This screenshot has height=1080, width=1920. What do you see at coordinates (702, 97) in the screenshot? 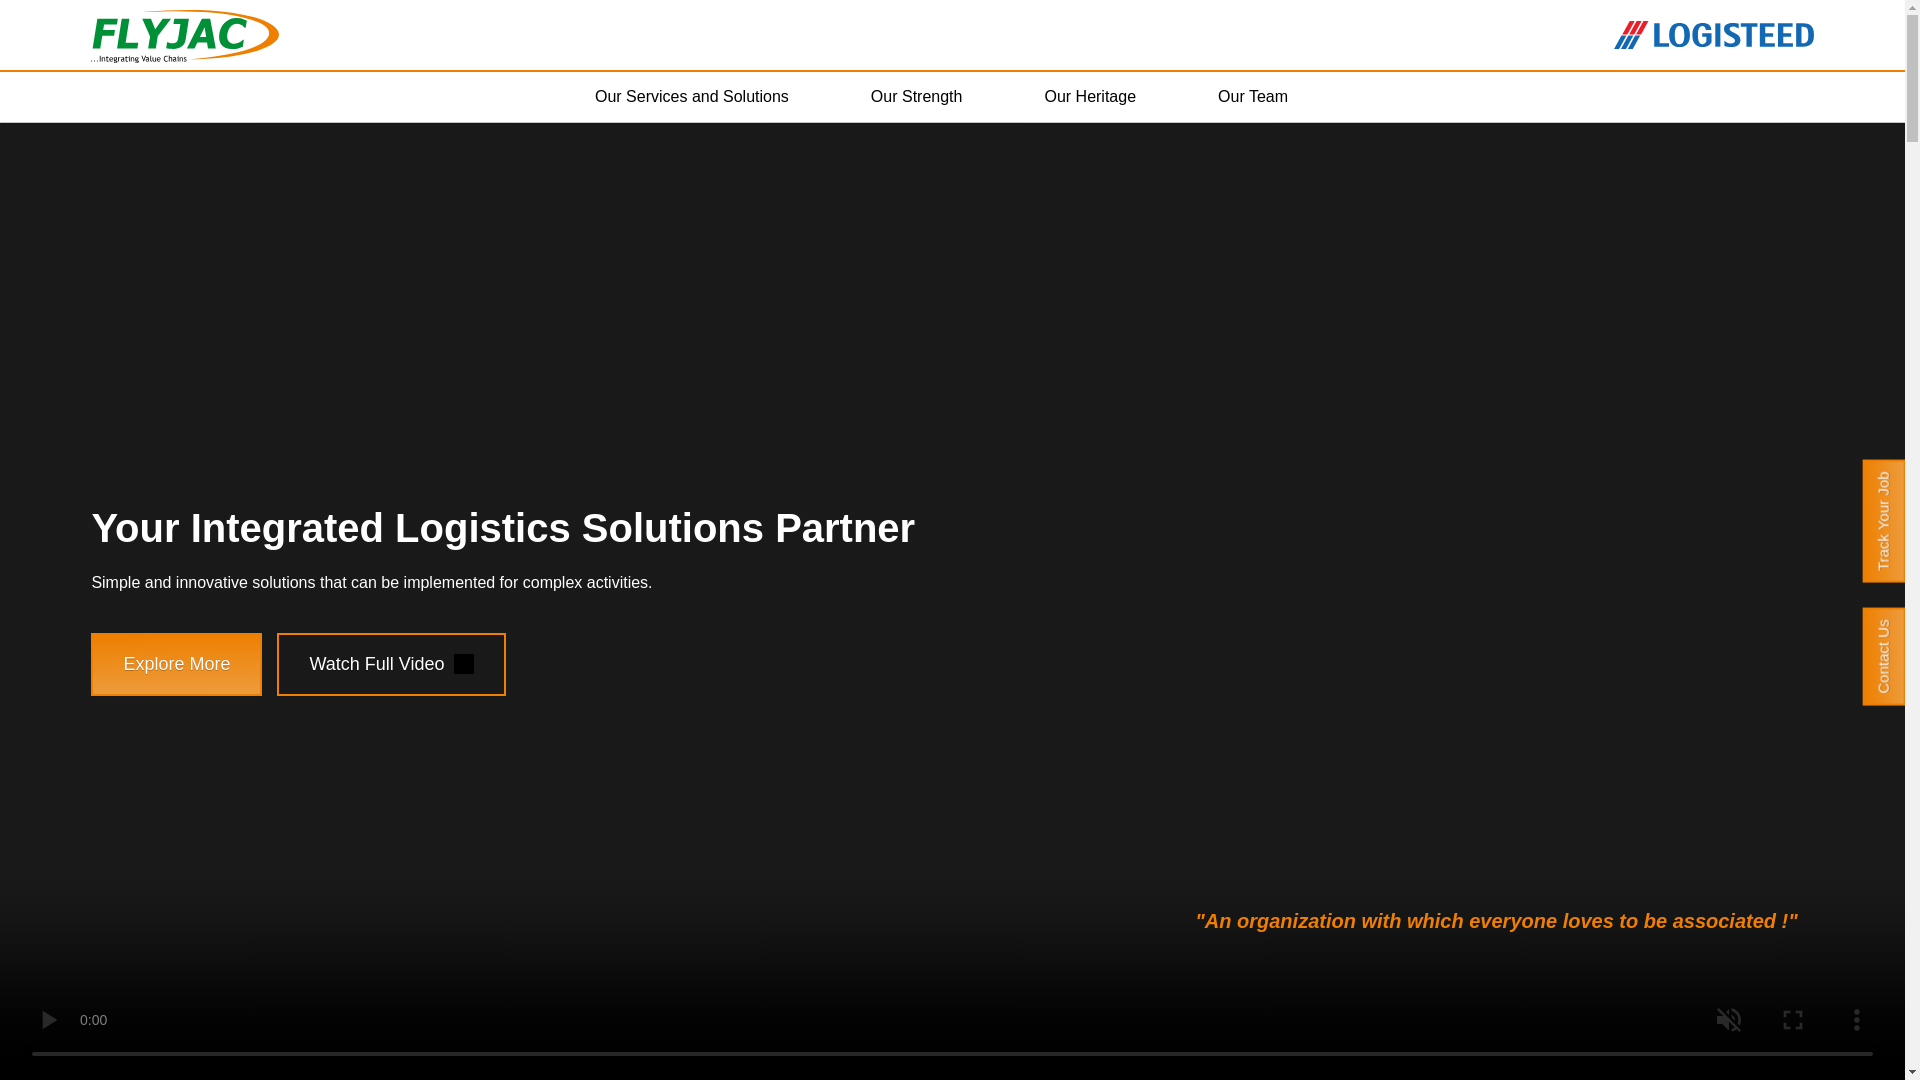
I see `Our Services and Solutions` at bounding box center [702, 97].